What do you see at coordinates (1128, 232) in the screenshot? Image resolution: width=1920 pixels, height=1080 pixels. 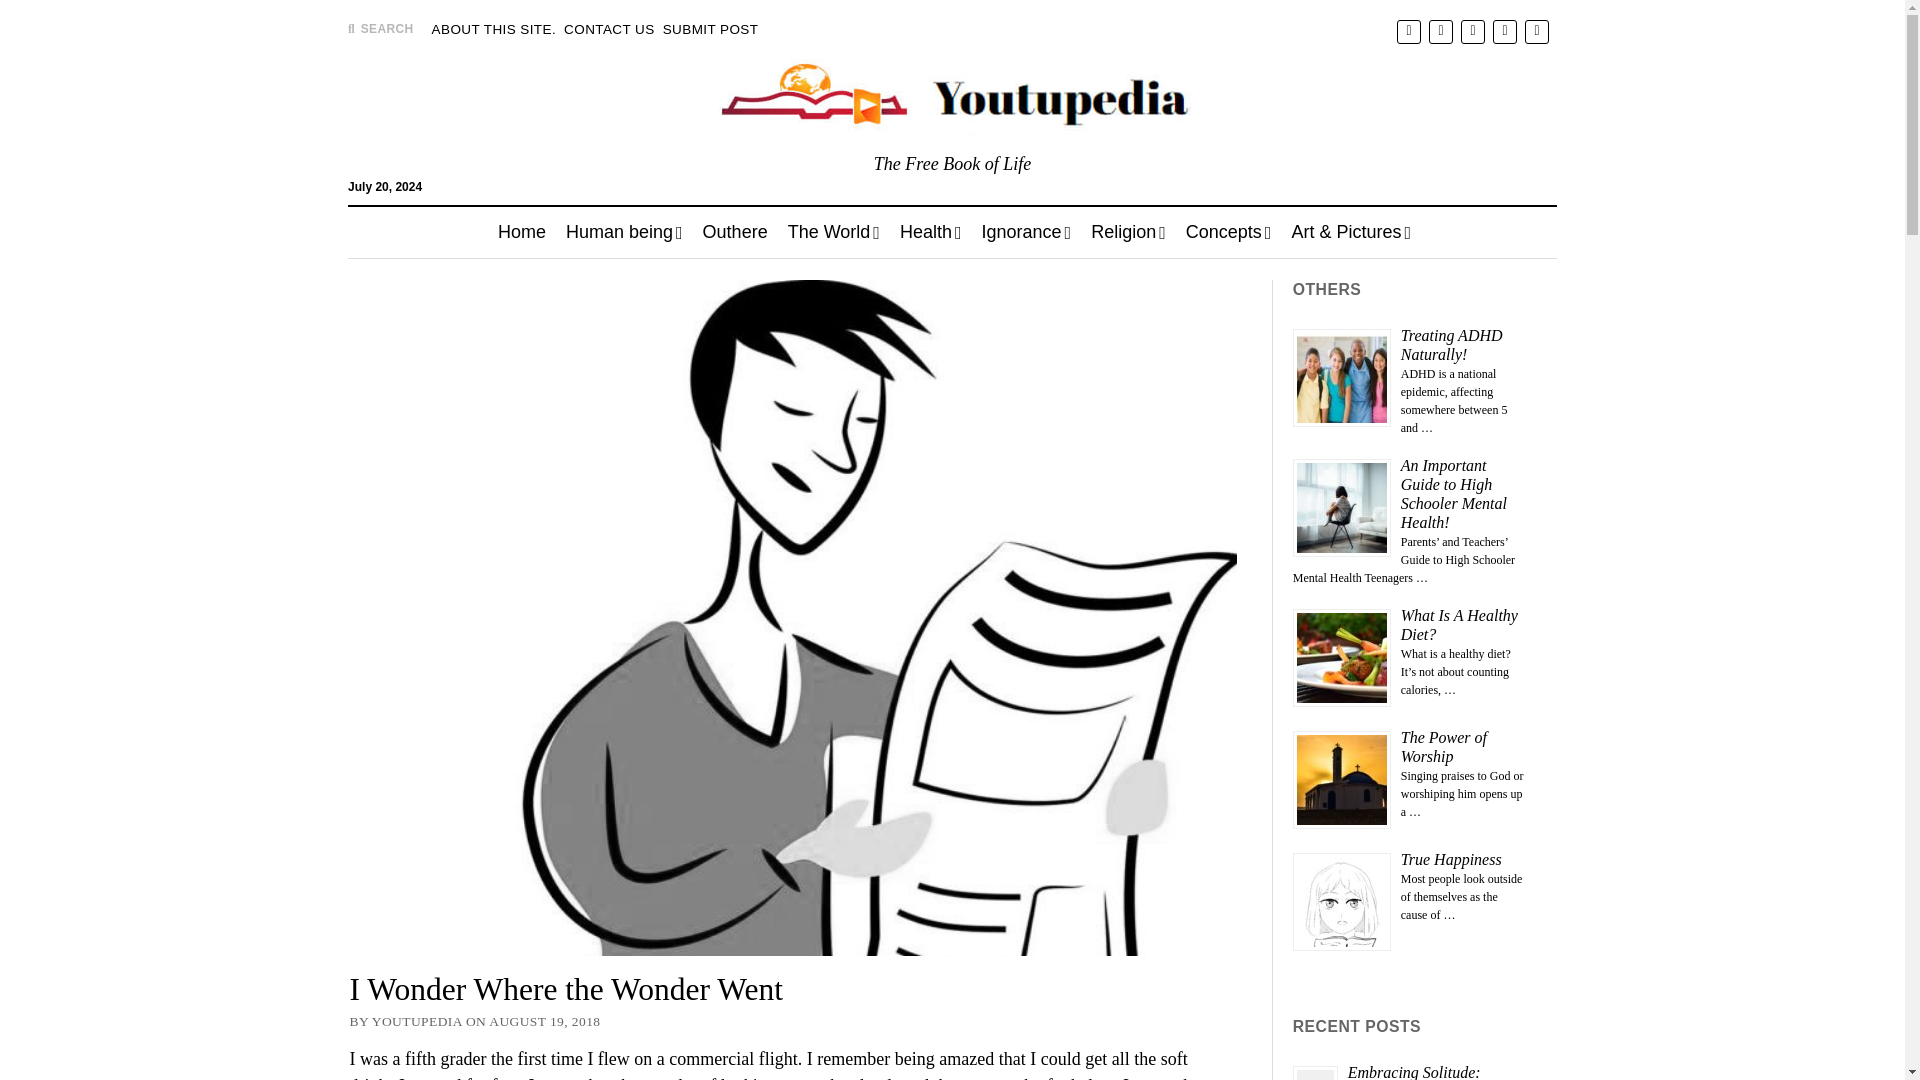 I see `Religion` at bounding box center [1128, 232].